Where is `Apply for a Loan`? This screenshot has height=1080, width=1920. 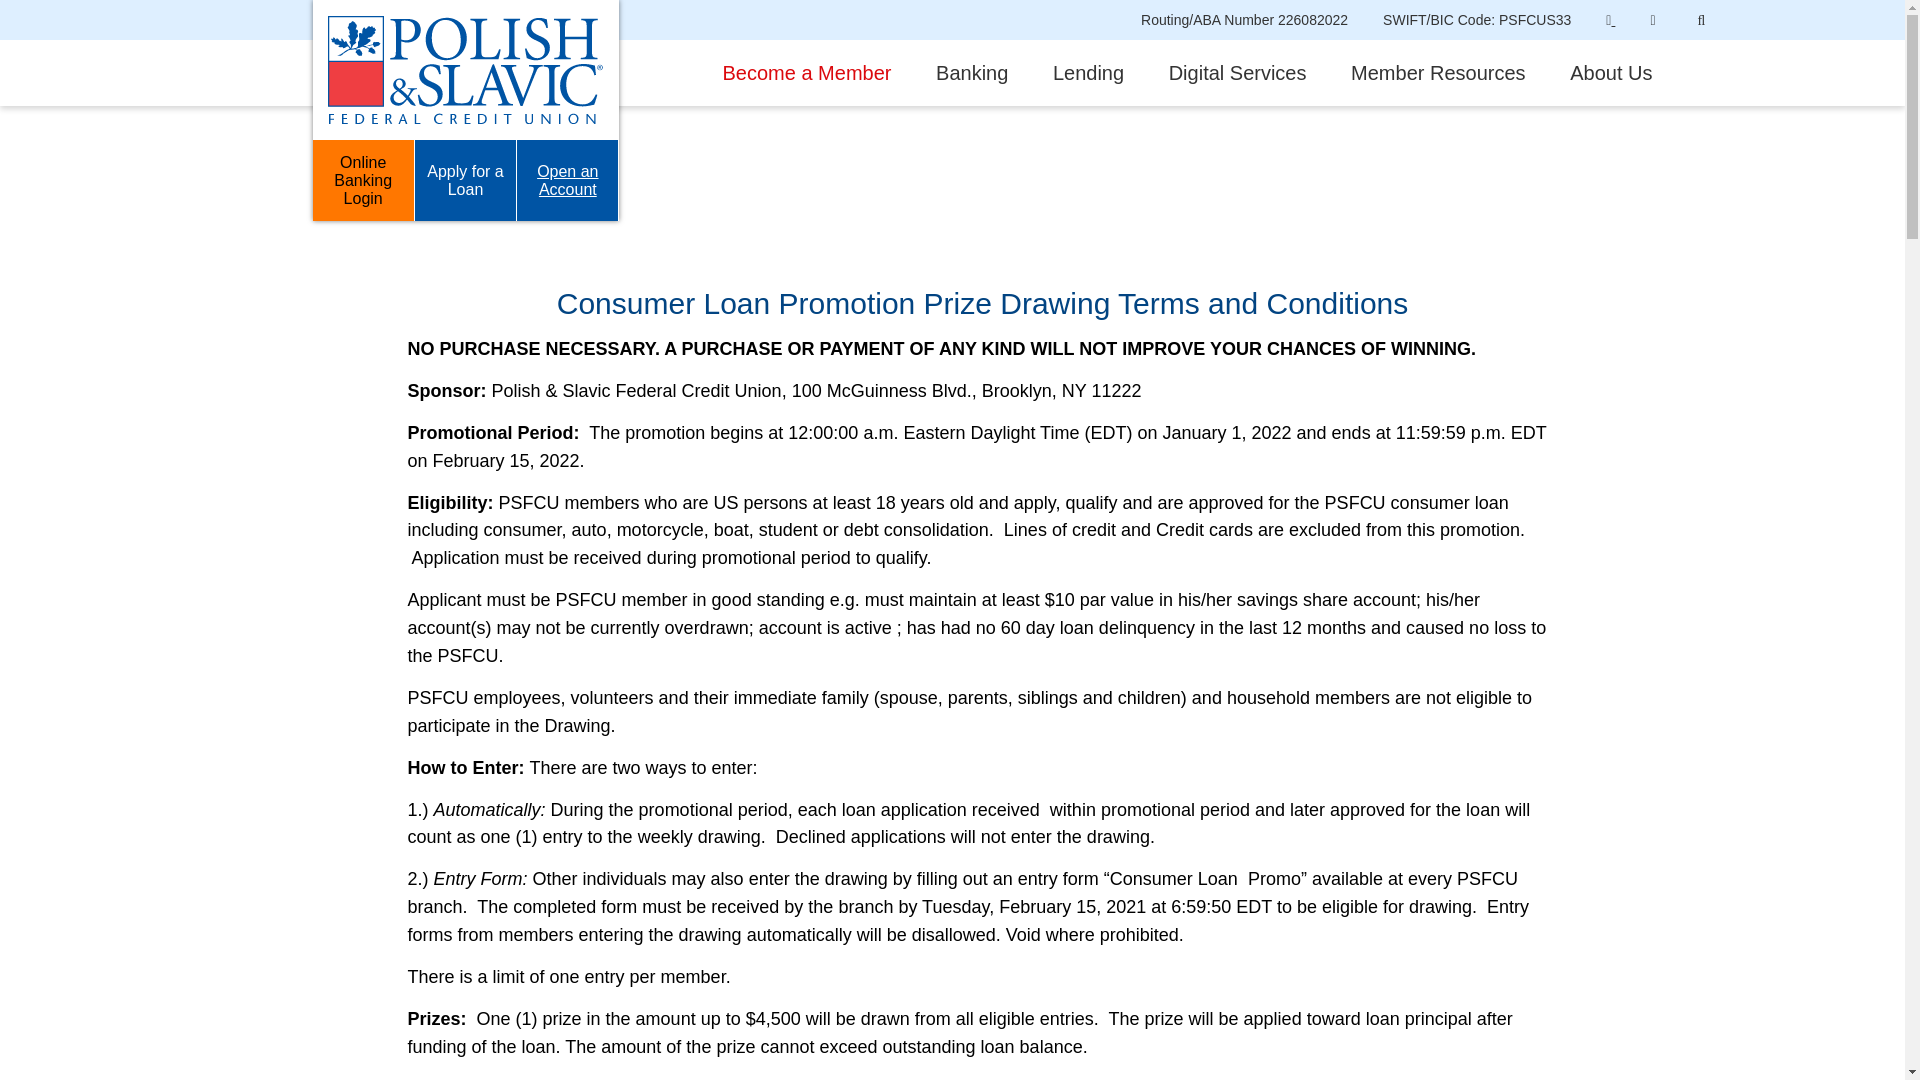
Apply for a Loan is located at coordinates (465, 180).